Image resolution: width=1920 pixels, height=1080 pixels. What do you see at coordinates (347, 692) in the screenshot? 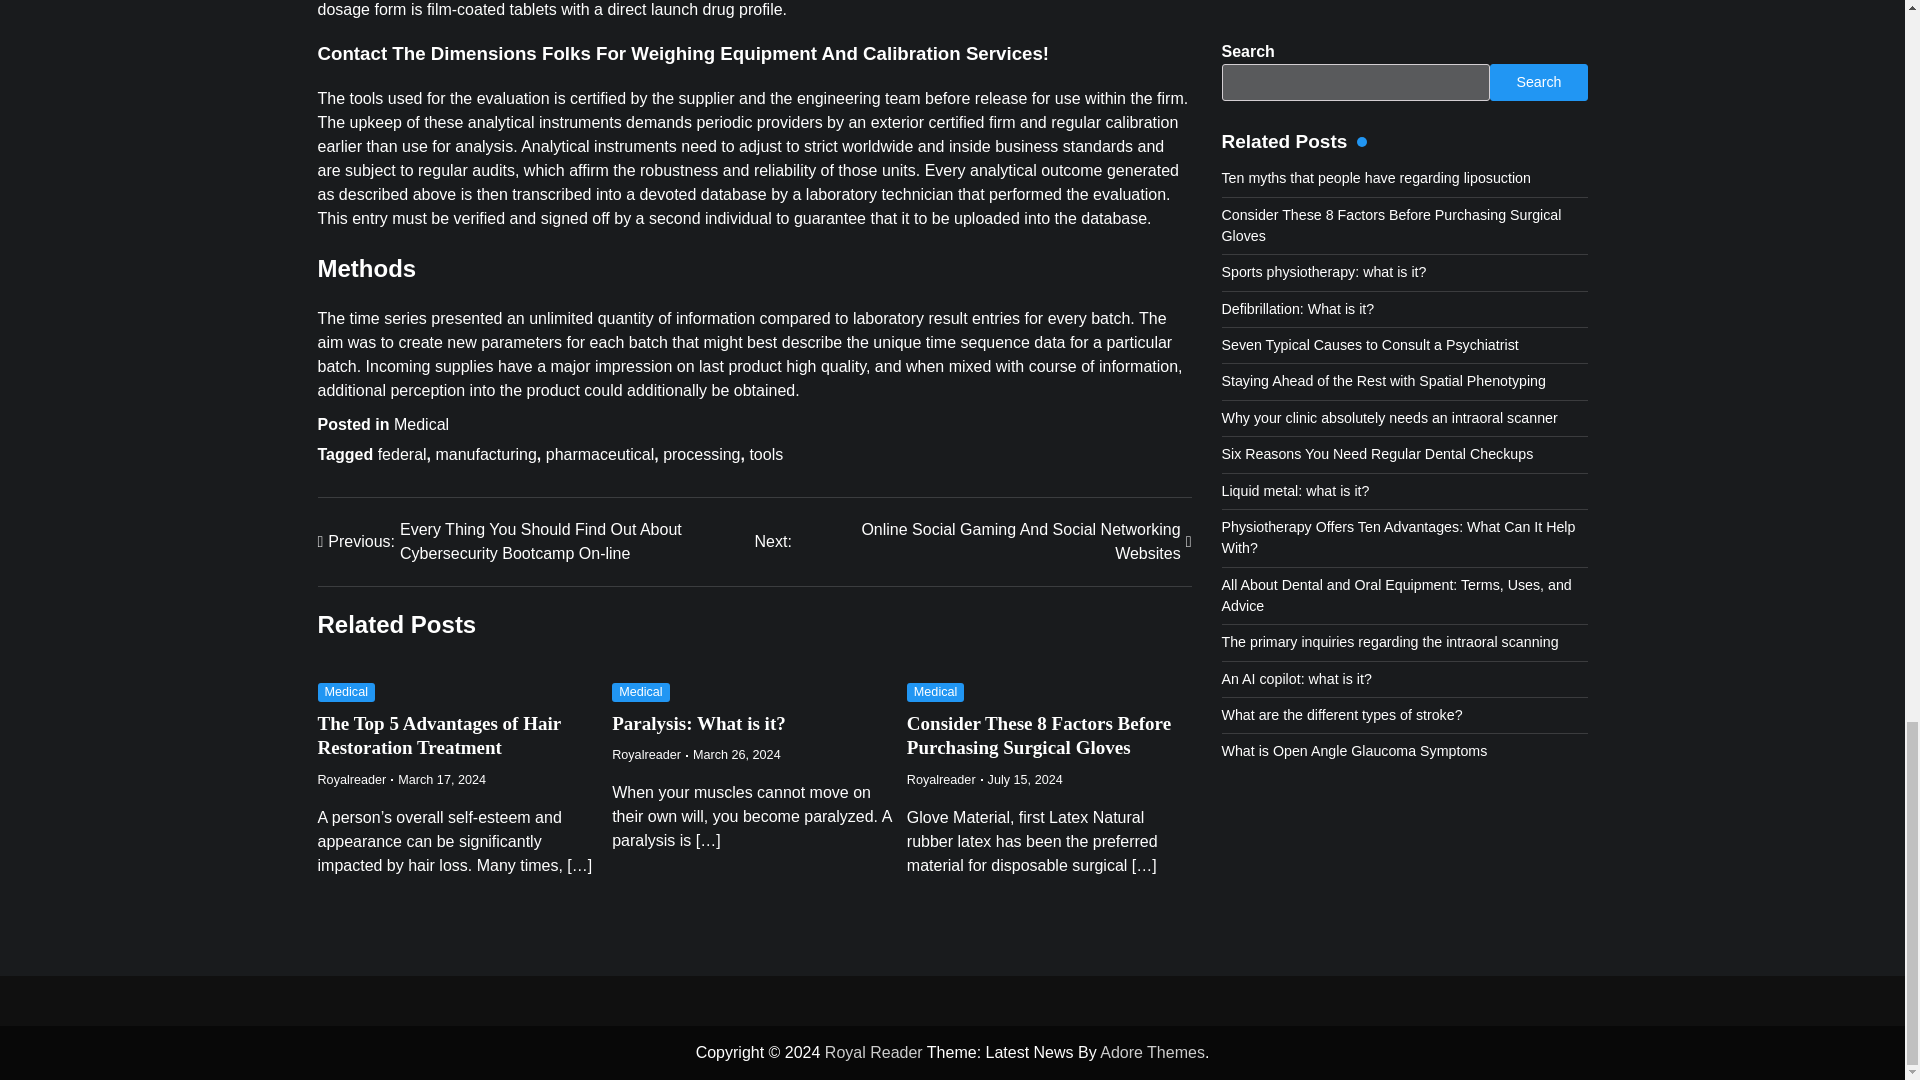
I see `Medical` at bounding box center [347, 692].